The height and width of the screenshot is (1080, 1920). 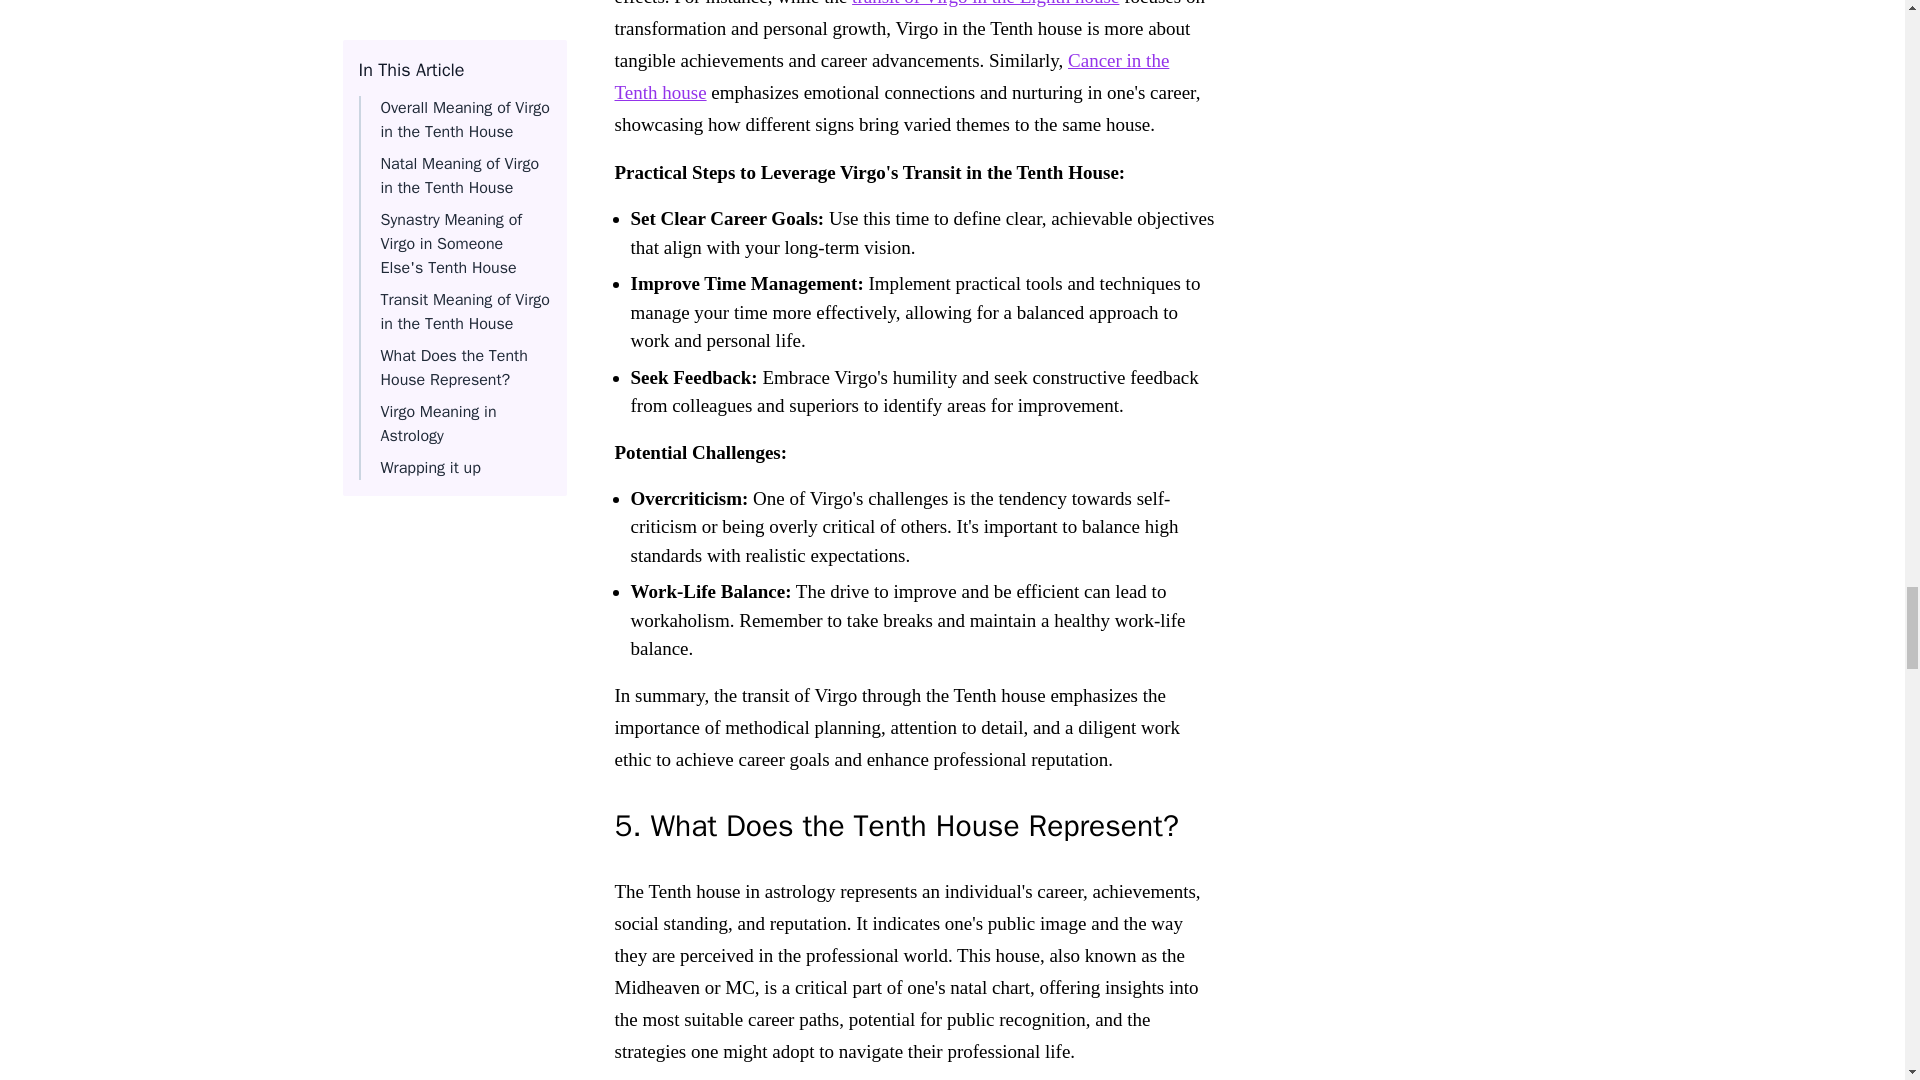 I want to click on Cancer in the Tenth house, so click(x=892, y=76).